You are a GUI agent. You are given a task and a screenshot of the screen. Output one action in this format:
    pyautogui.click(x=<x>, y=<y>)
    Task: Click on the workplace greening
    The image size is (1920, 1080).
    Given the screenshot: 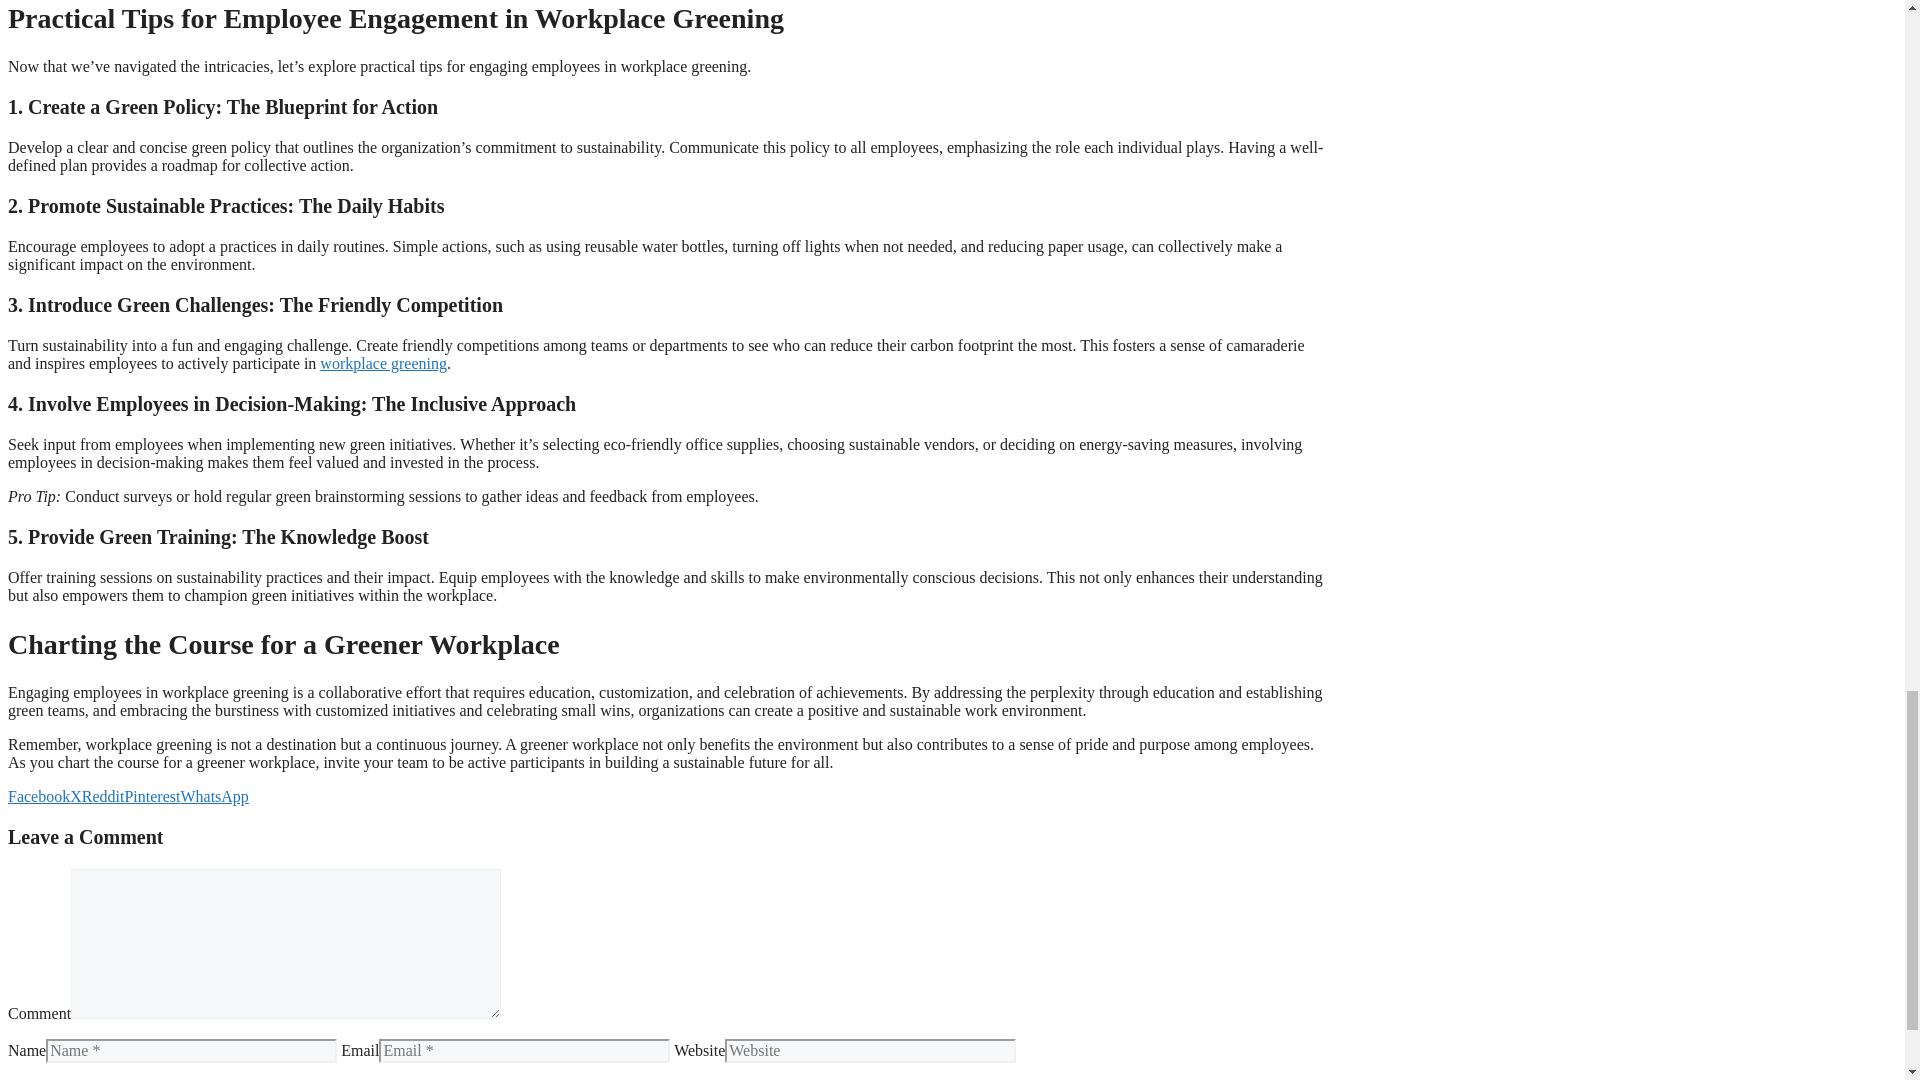 What is the action you would take?
    pyautogui.click(x=384, y=363)
    